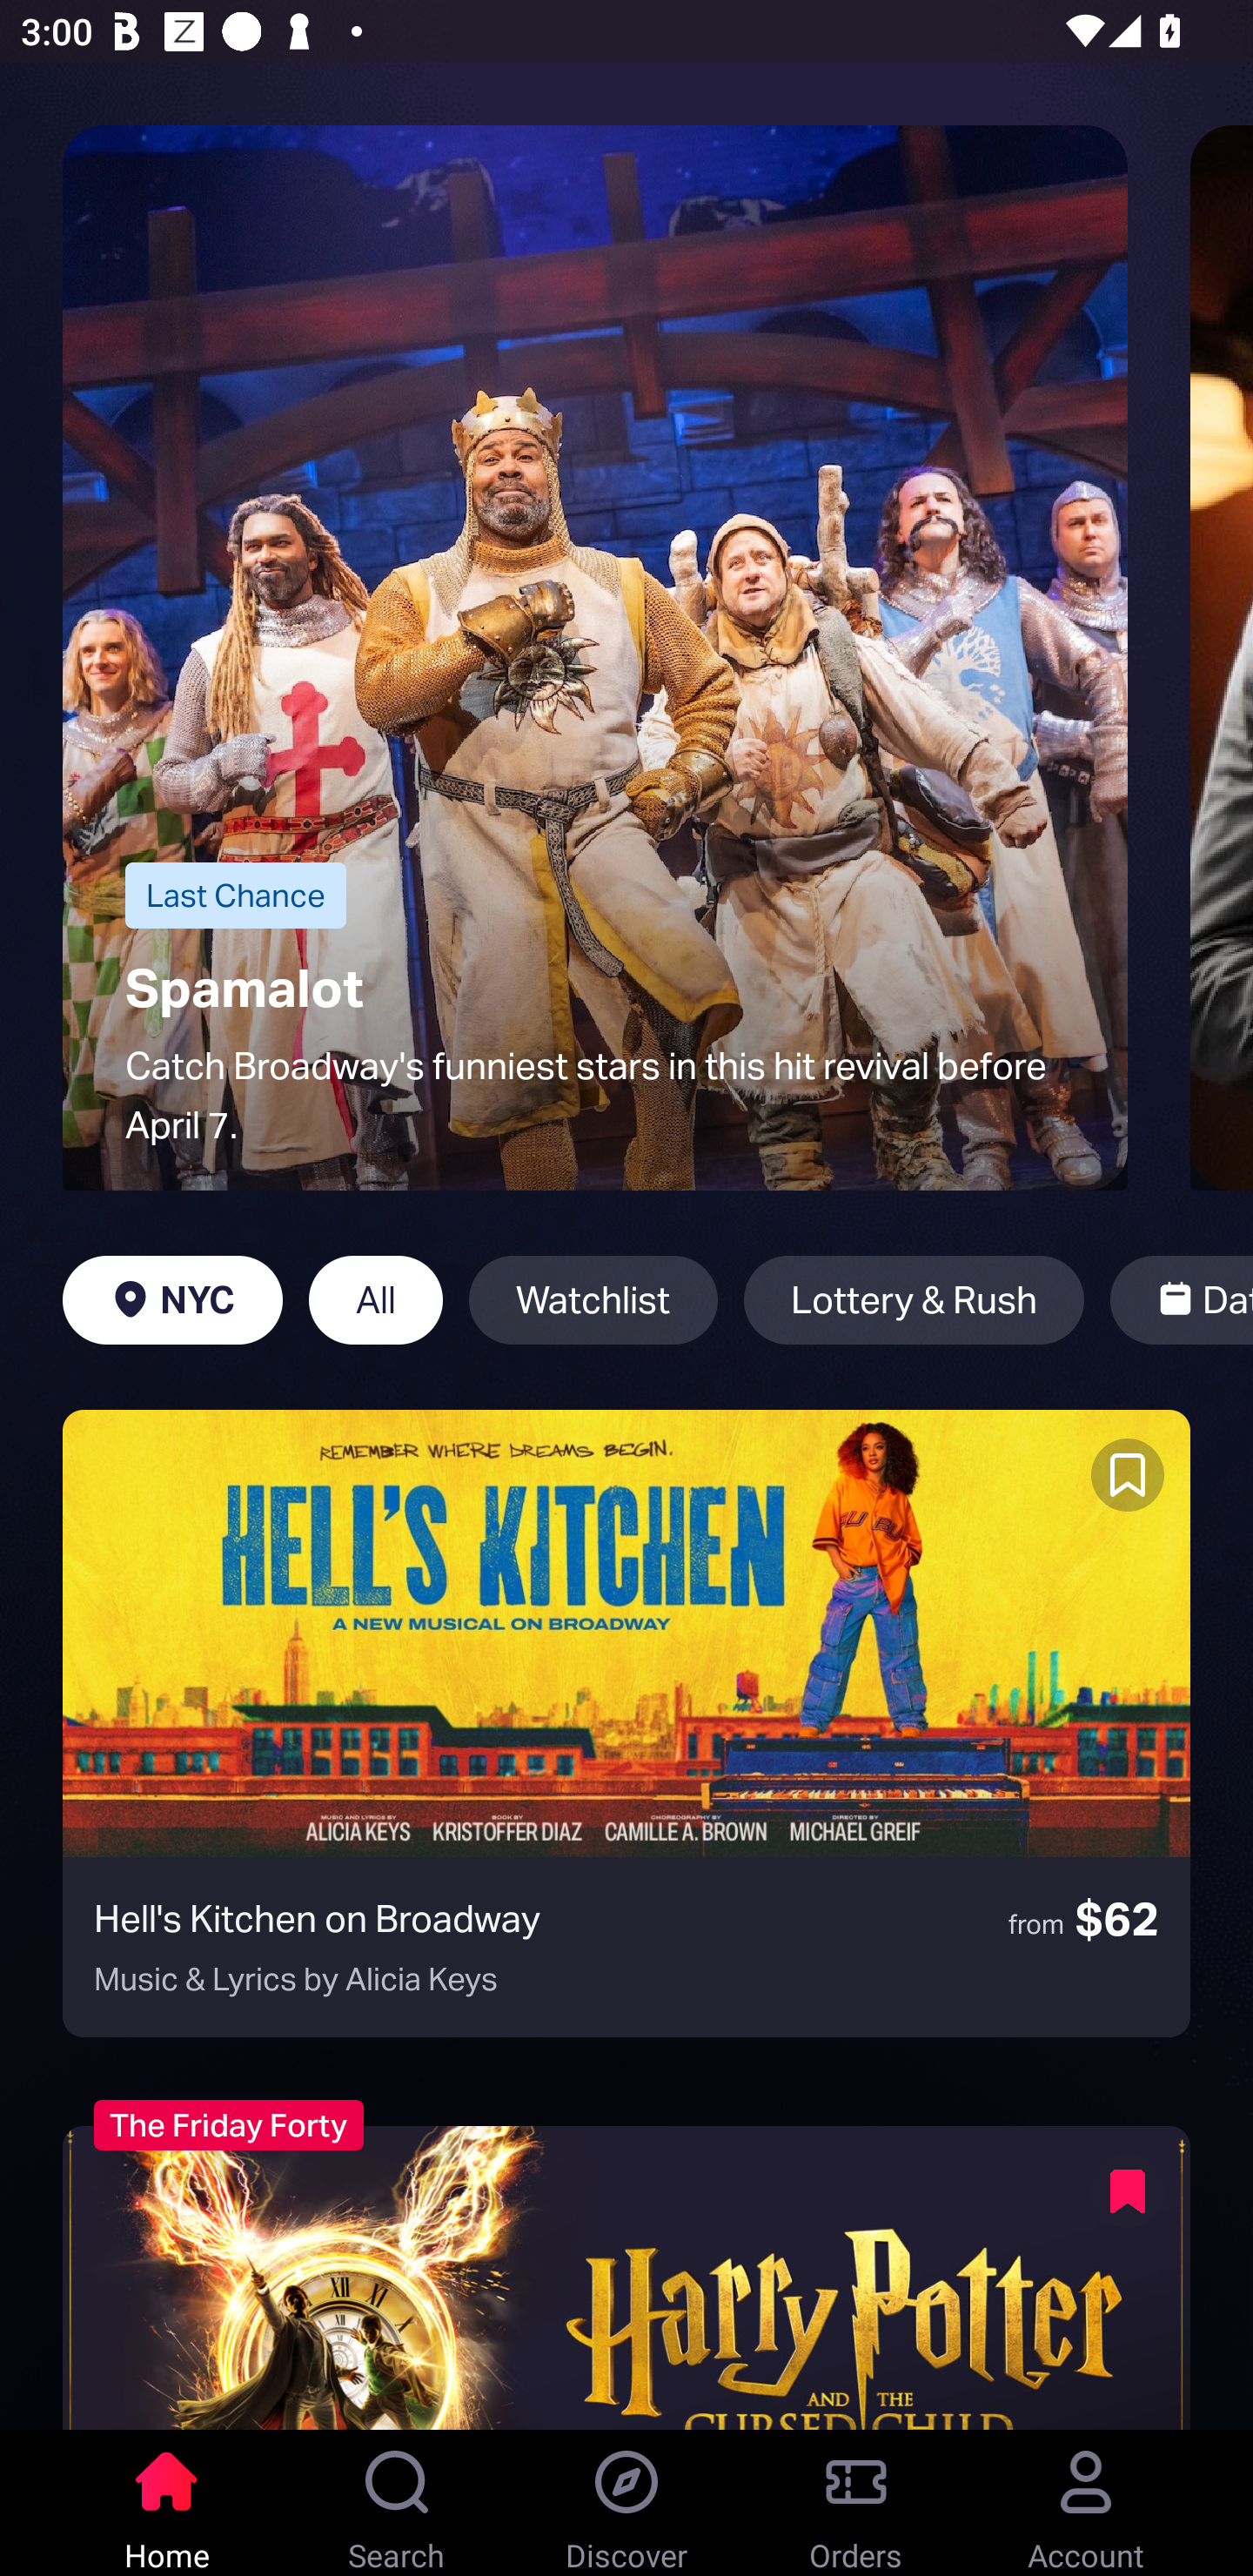 The height and width of the screenshot is (2576, 1253). What do you see at coordinates (593, 1300) in the screenshot?
I see `Watchlist` at bounding box center [593, 1300].